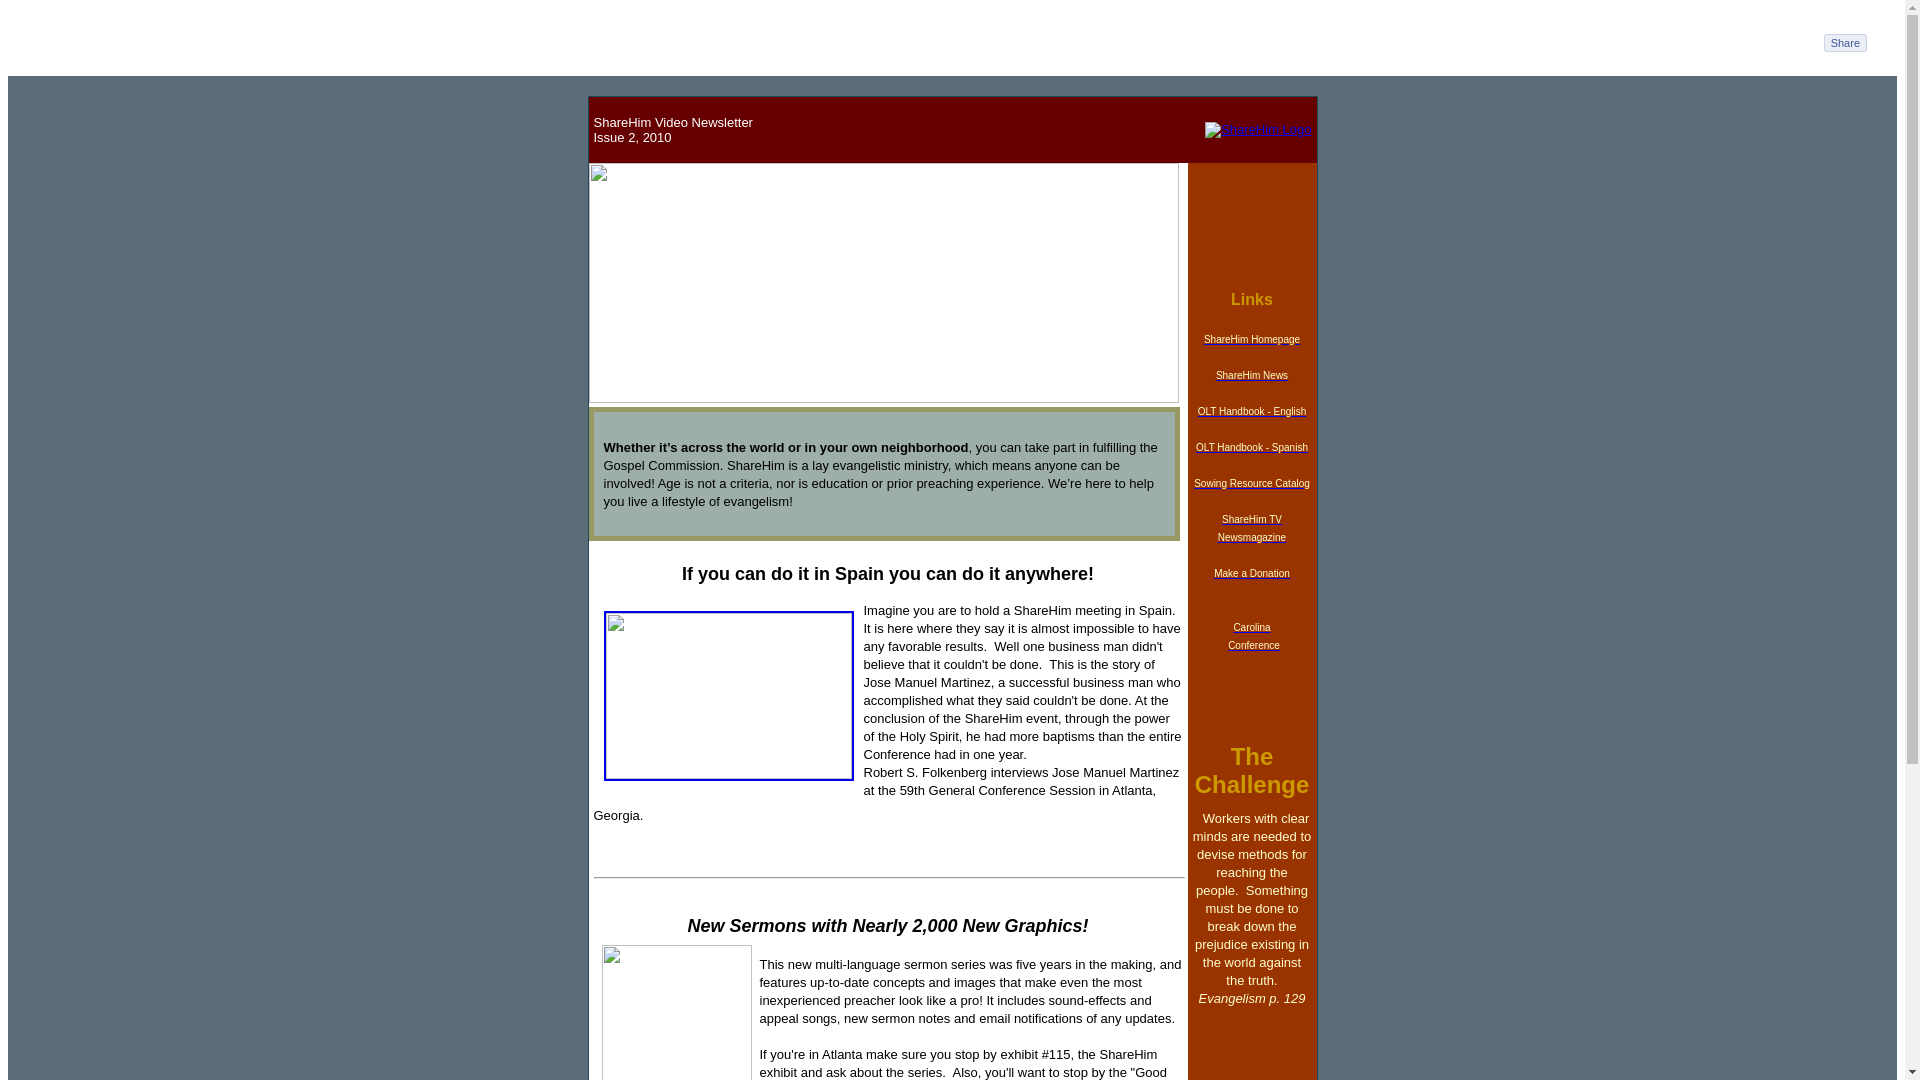  Describe the element at coordinates (1250, 642) in the screenshot. I see `Carolina` at that location.